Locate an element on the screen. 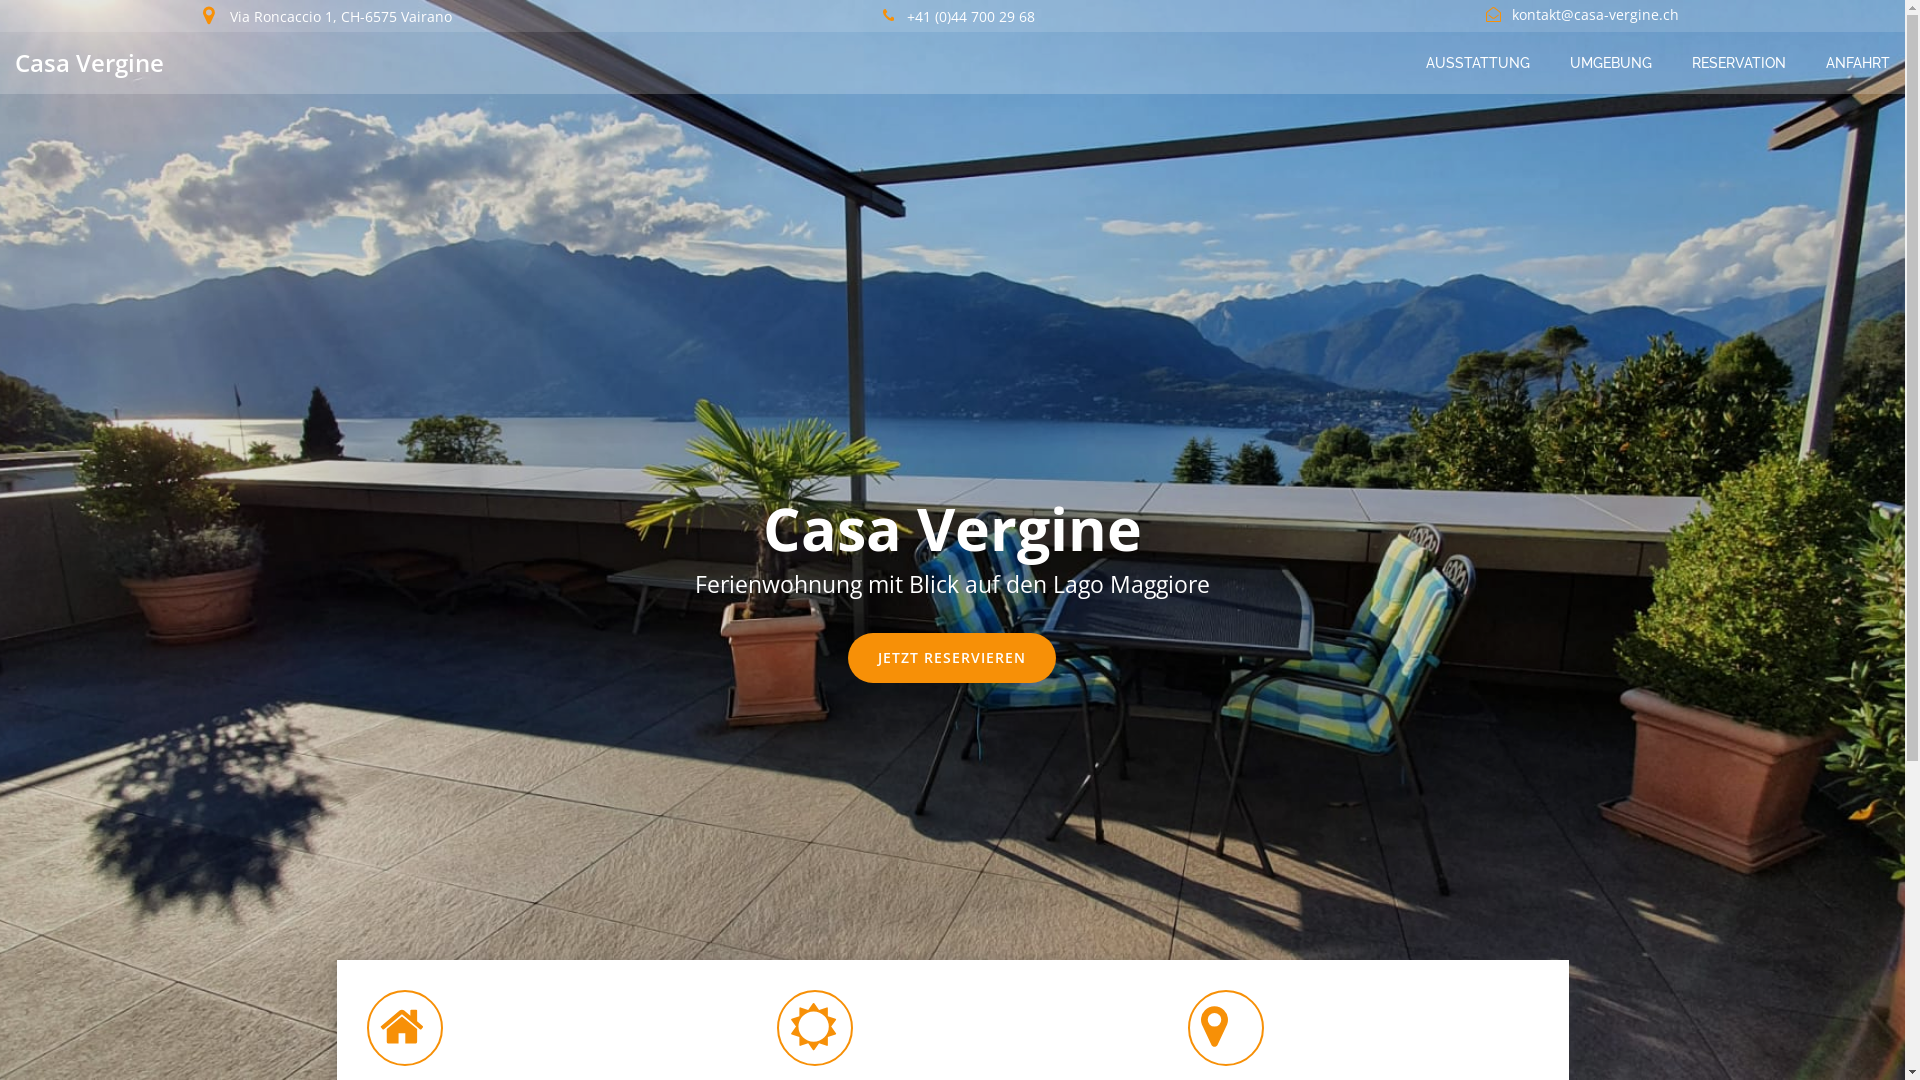 The image size is (1920, 1080). Casa Vergine is located at coordinates (90, 63).